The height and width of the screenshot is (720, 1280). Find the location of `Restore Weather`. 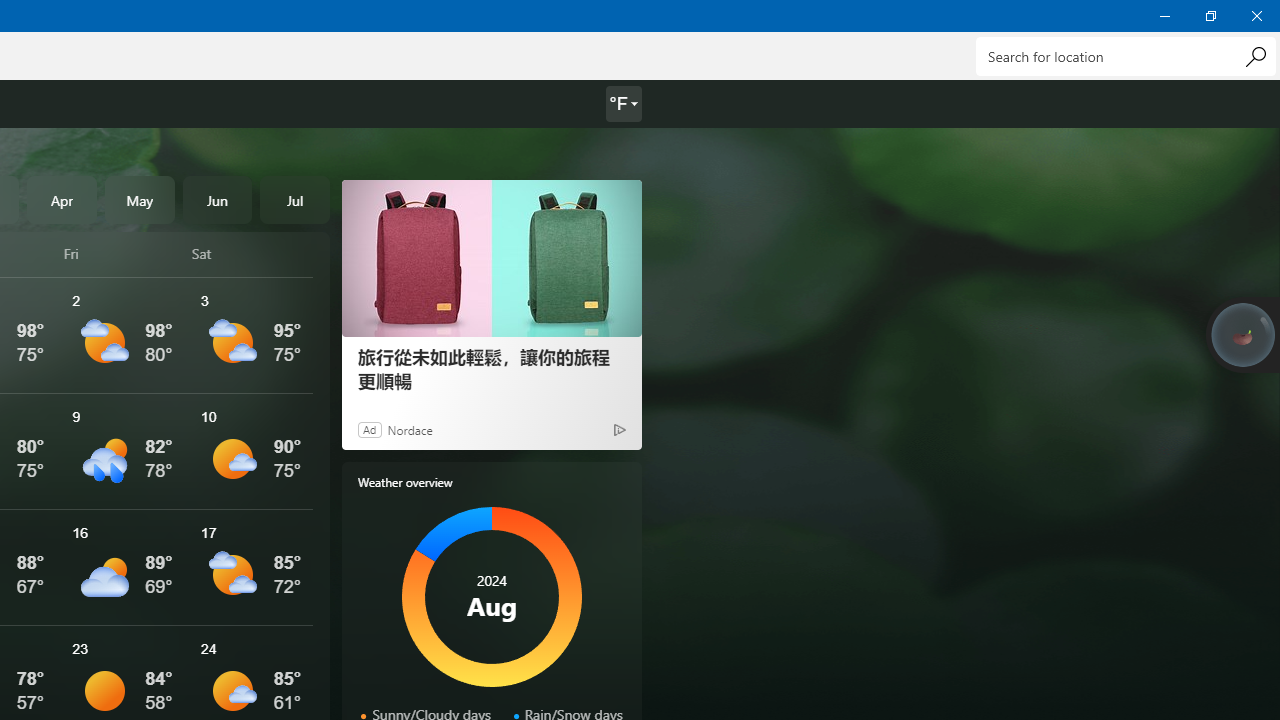

Restore Weather is located at coordinates (1210, 16).